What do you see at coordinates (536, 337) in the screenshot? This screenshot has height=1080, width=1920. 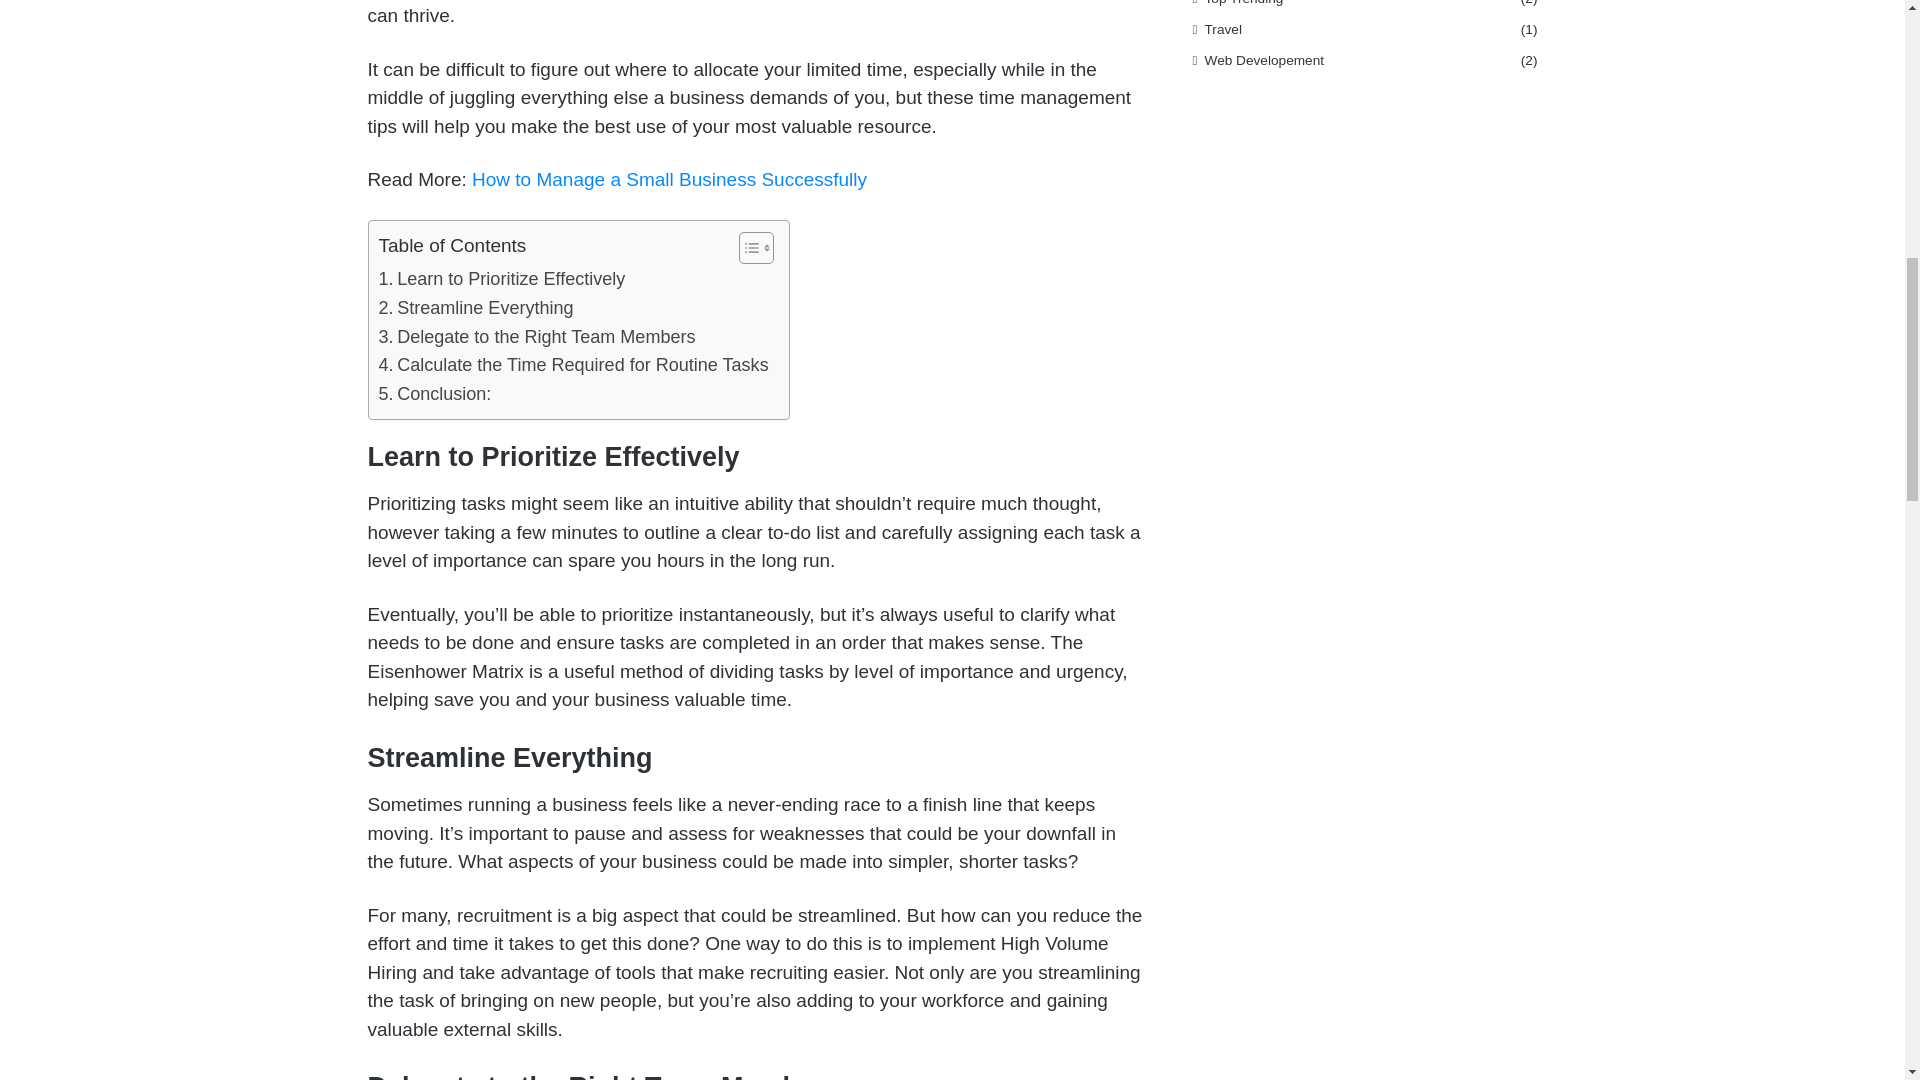 I see `Delegate to the Right Team Members` at bounding box center [536, 337].